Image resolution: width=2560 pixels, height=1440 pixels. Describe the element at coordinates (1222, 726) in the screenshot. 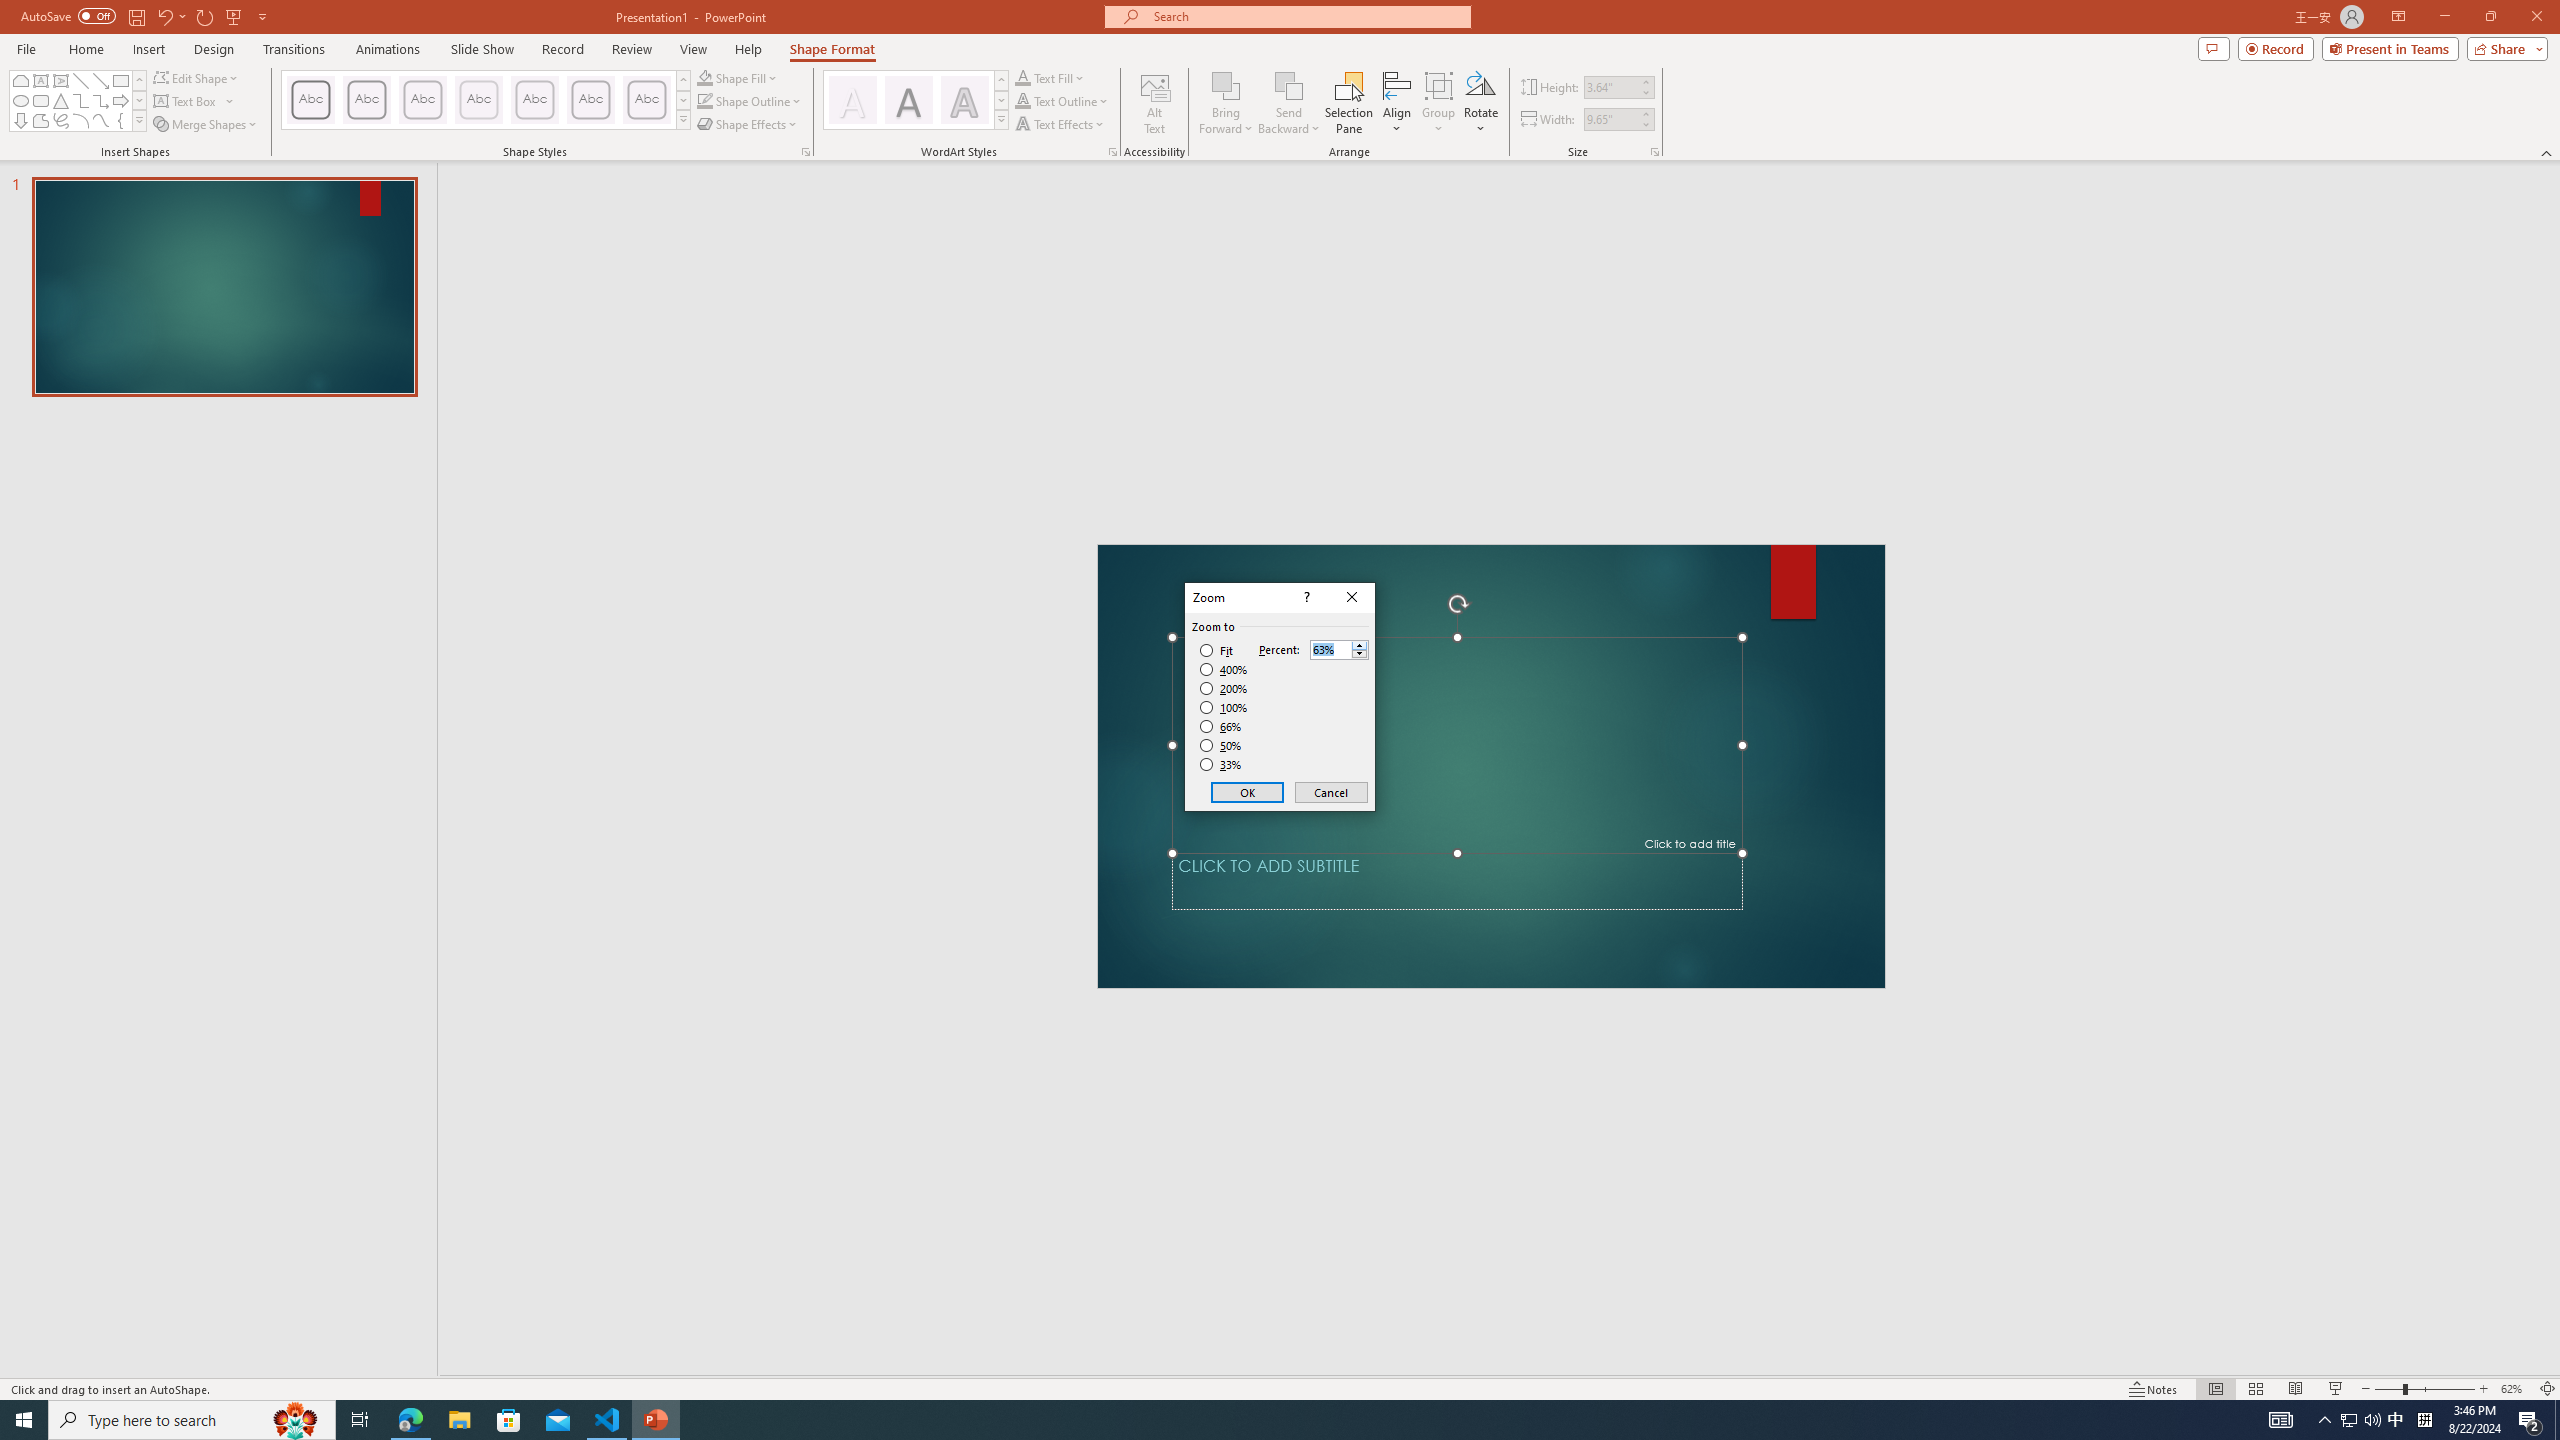

I see `66%` at that location.